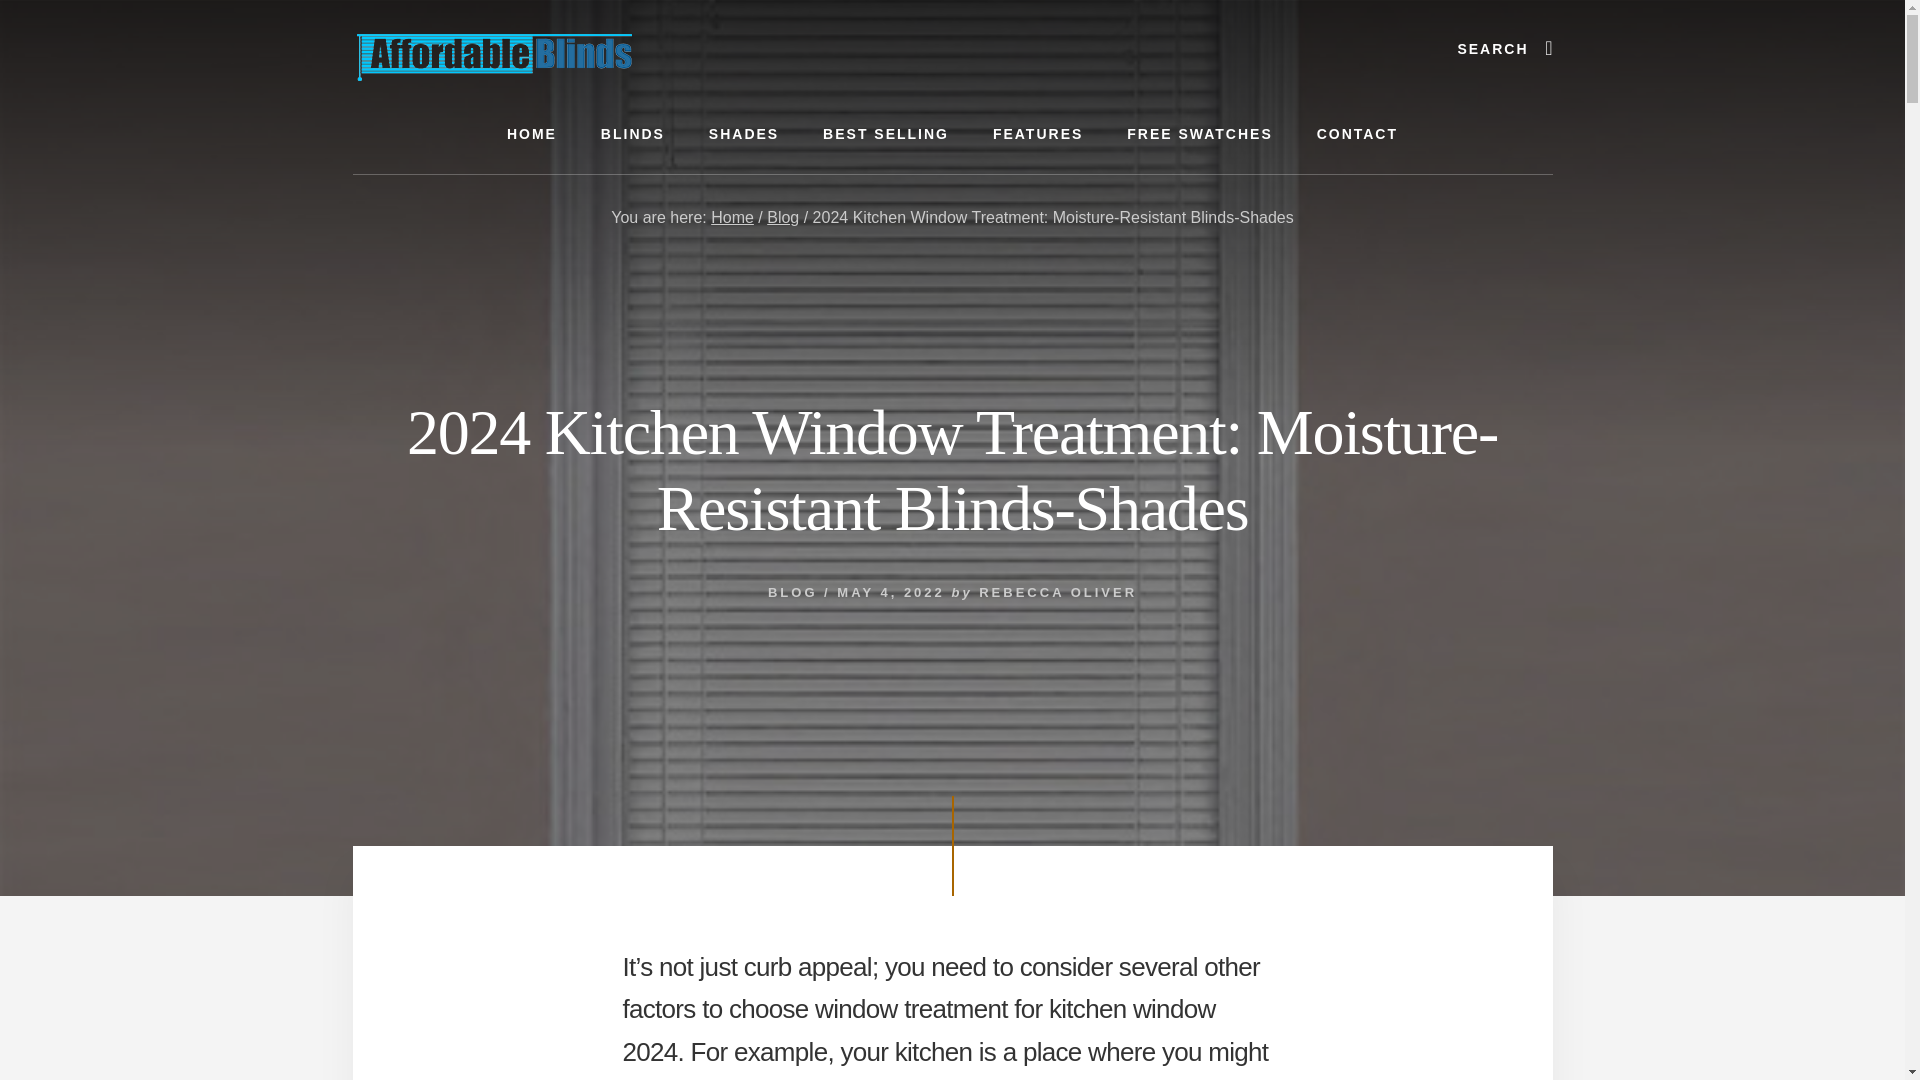 The height and width of the screenshot is (1080, 1920). What do you see at coordinates (744, 134) in the screenshot?
I see `SHADES` at bounding box center [744, 134].